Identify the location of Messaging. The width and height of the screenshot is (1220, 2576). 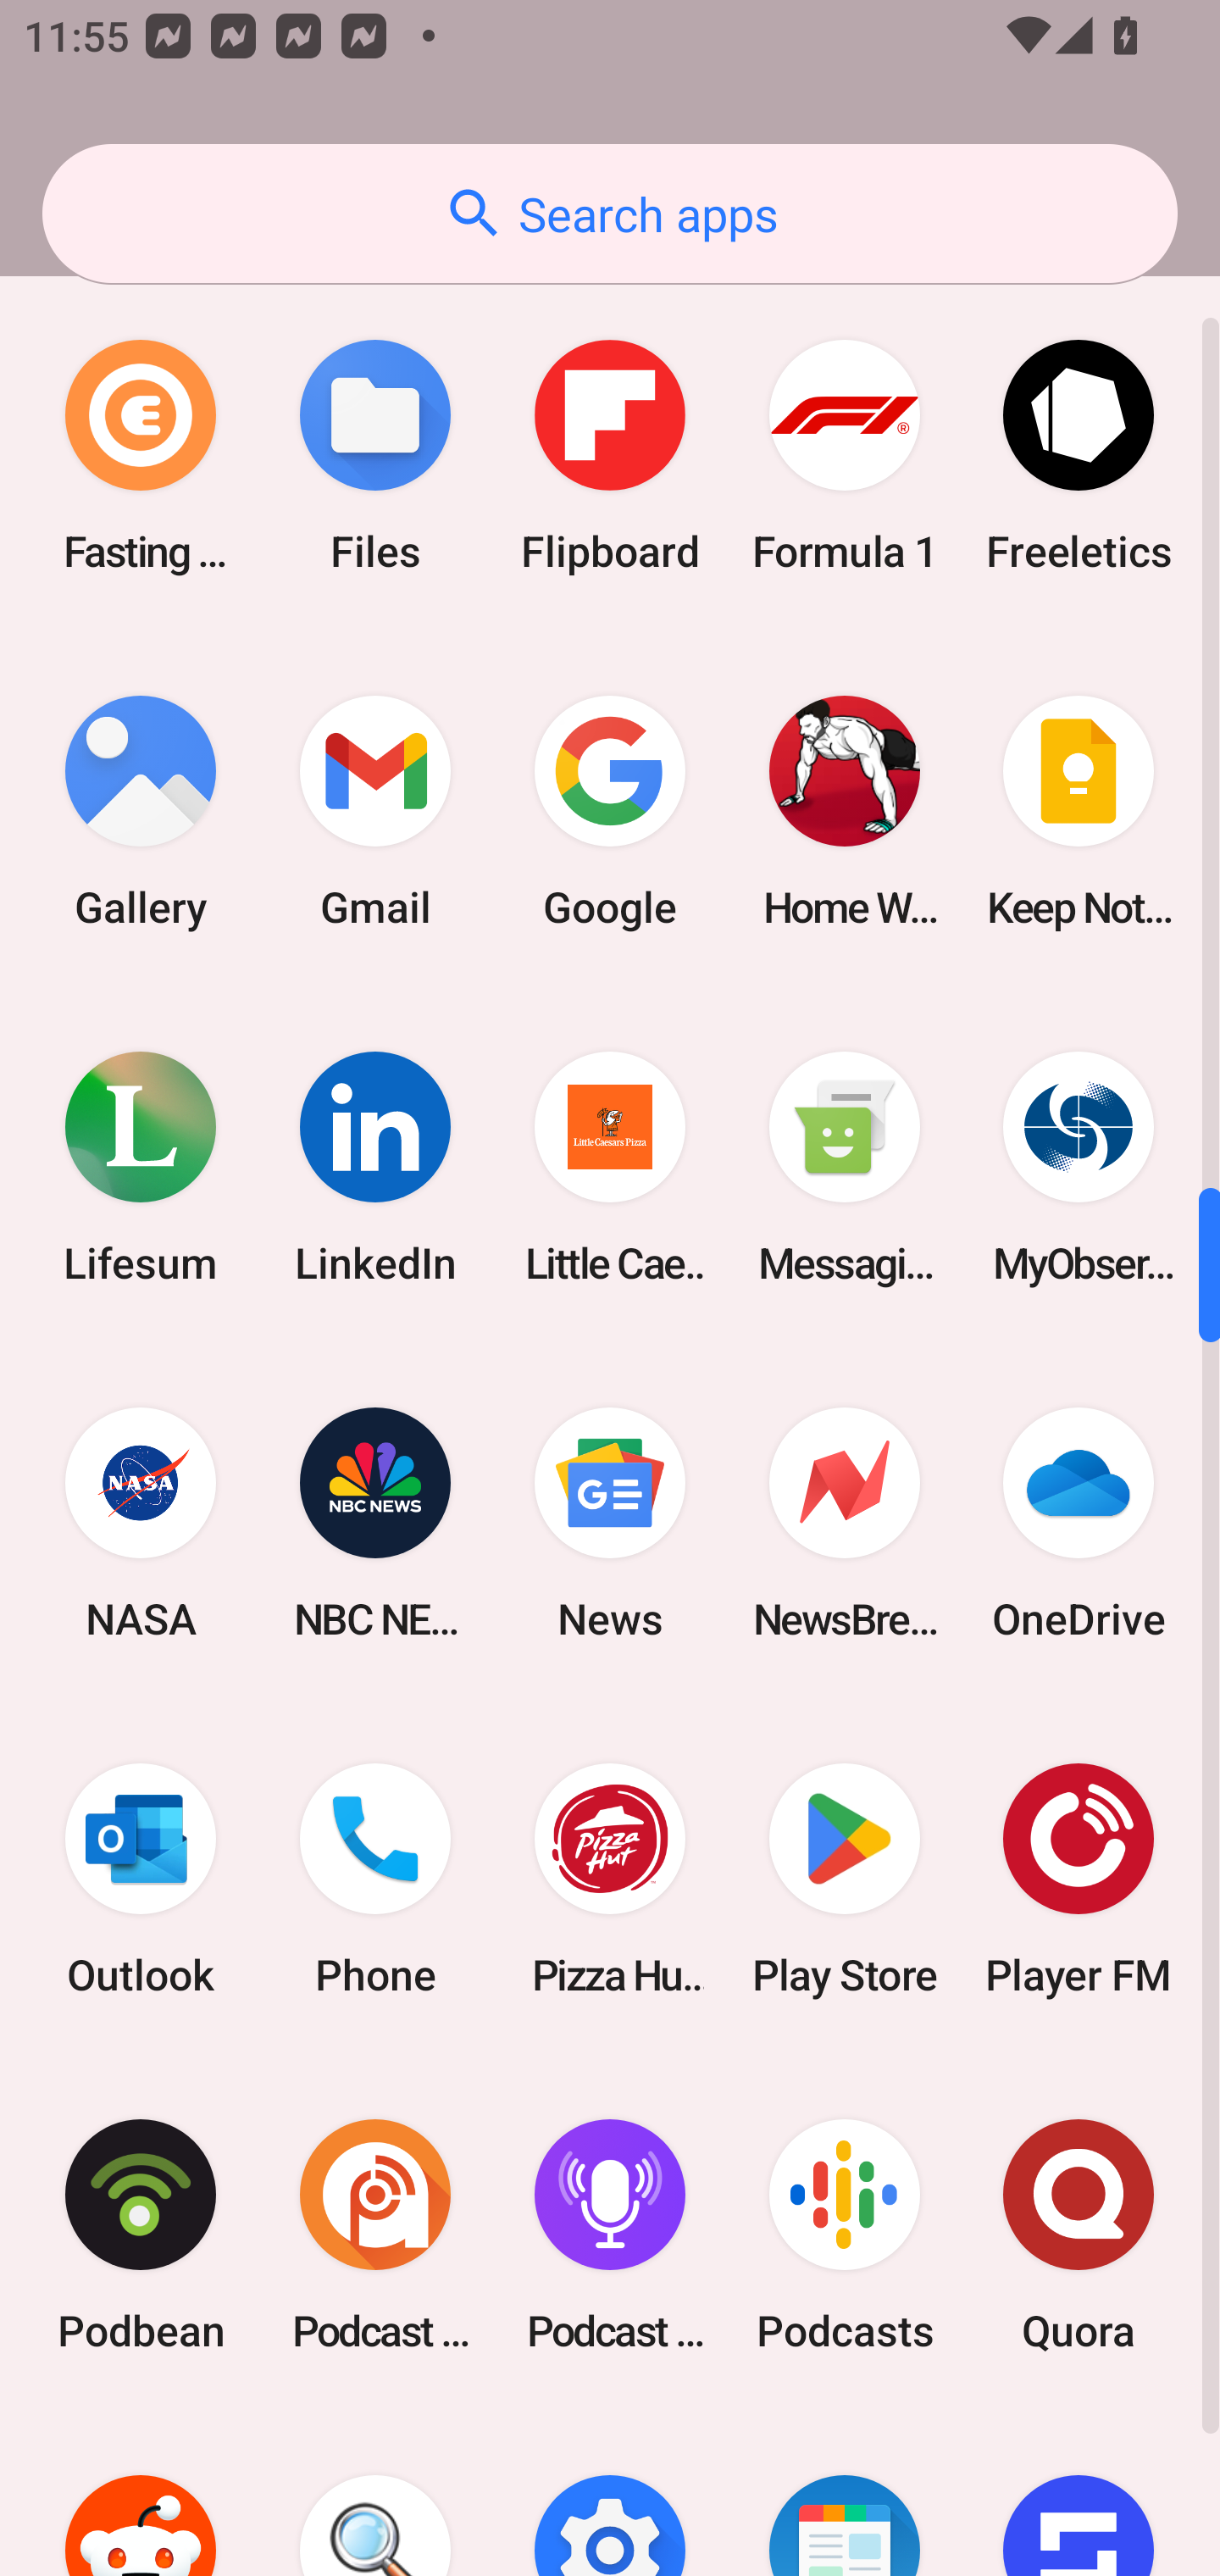
(844, 1166).